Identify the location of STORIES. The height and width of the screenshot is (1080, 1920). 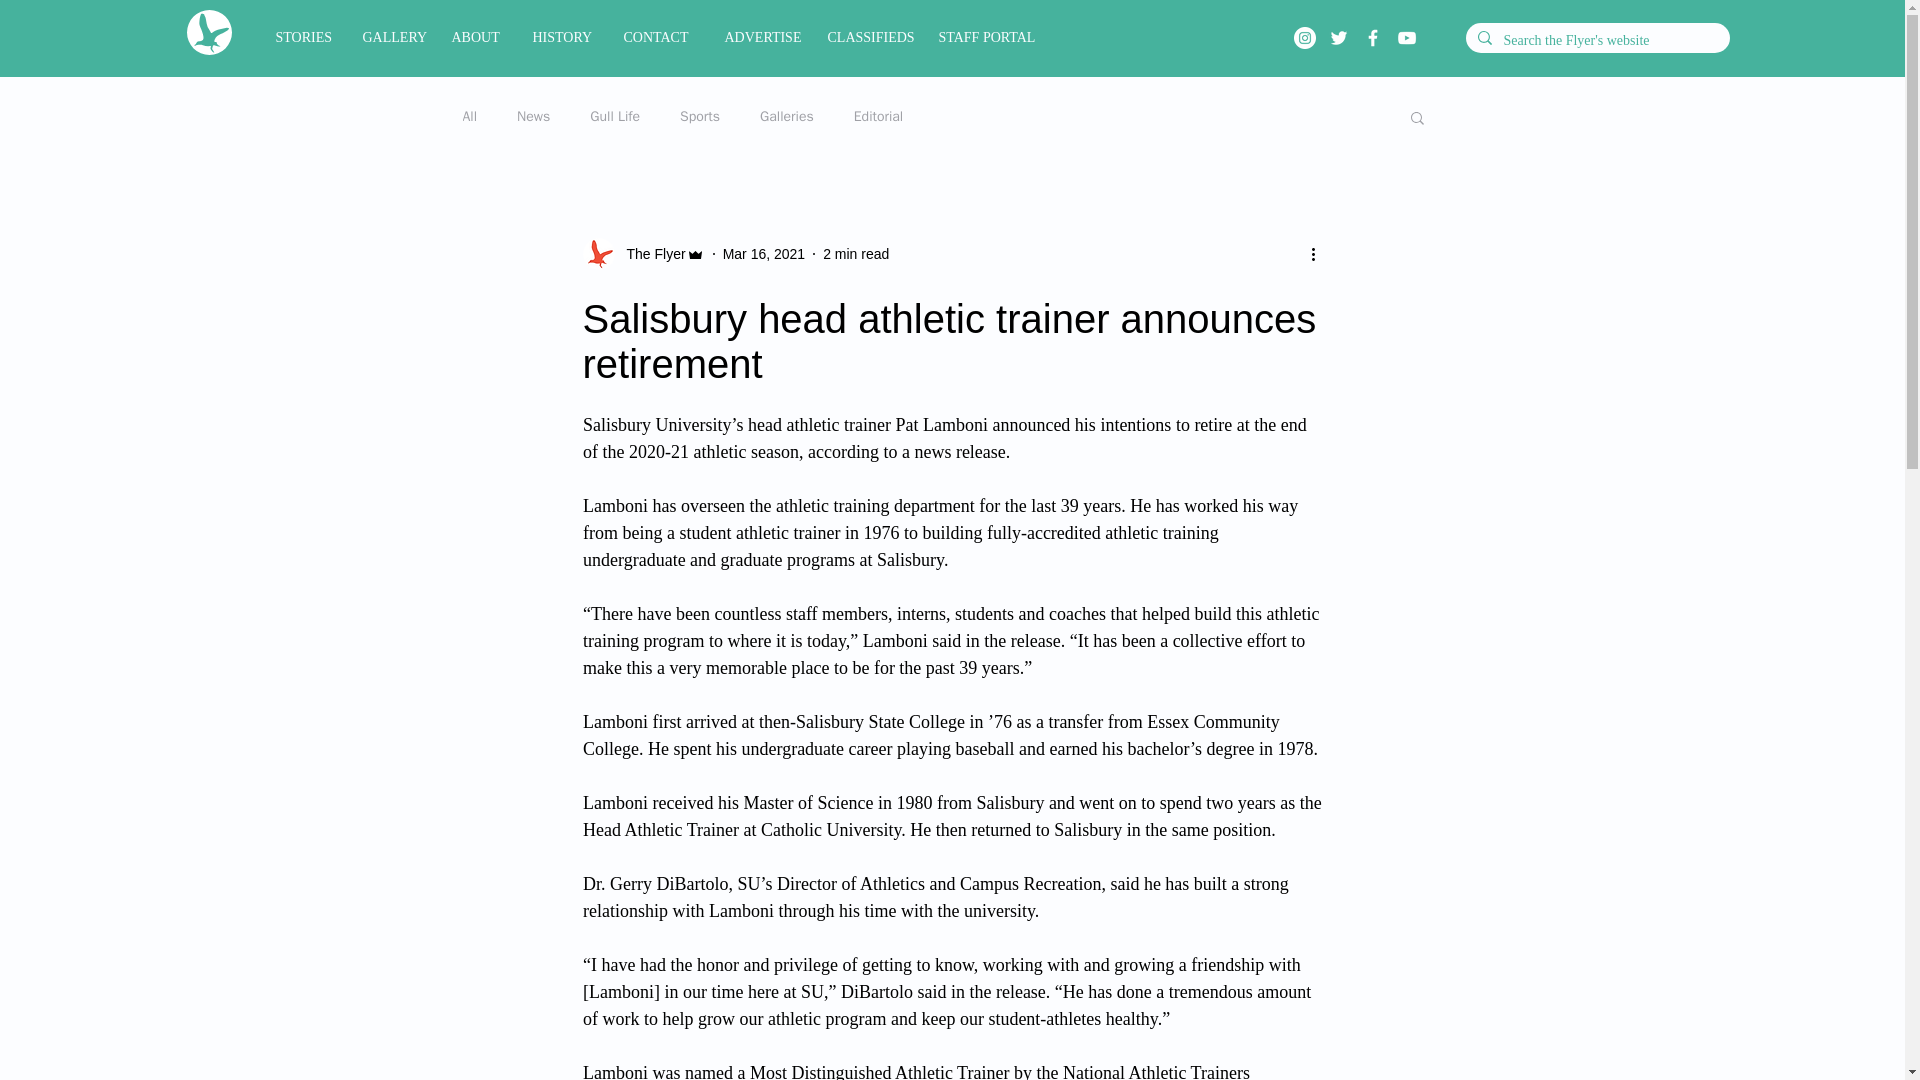
(303, 38).